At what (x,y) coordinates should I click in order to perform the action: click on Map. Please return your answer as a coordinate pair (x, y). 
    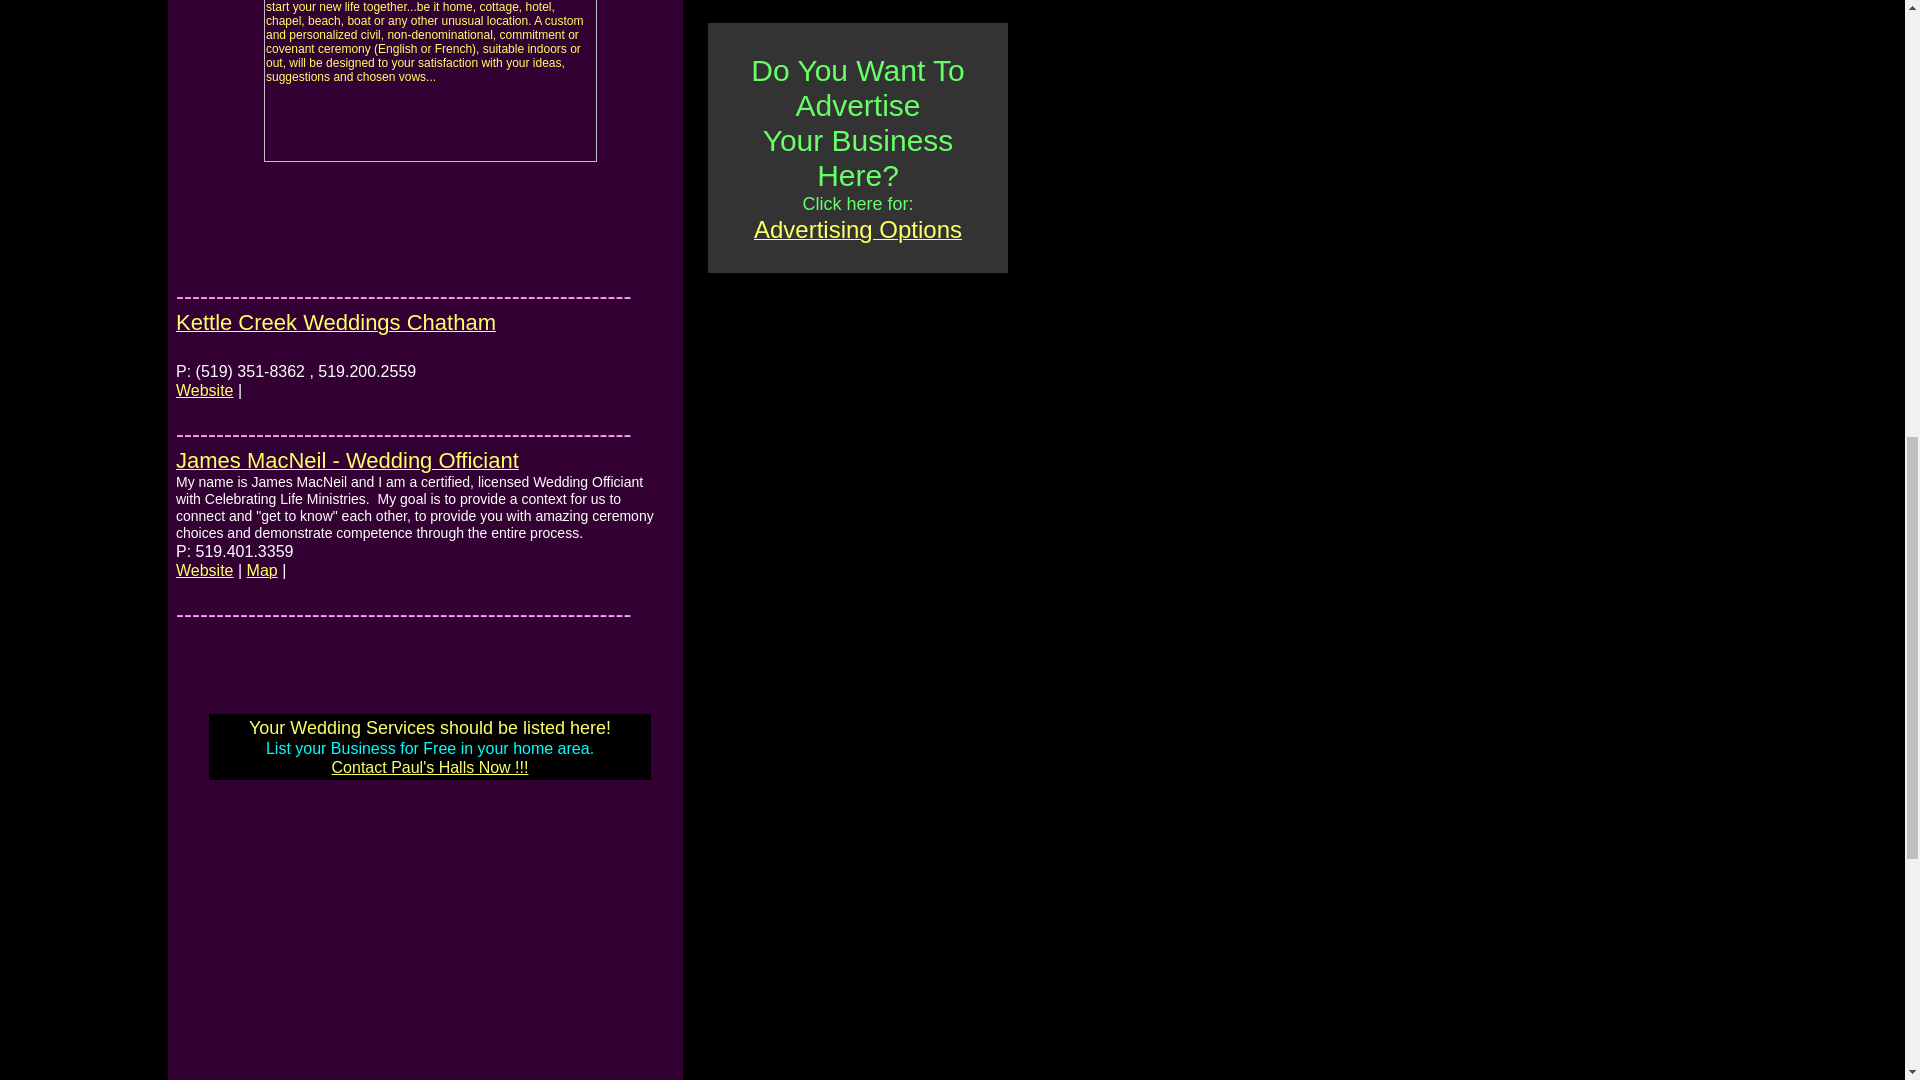
    Looking at the image, I should click on (262, 571).